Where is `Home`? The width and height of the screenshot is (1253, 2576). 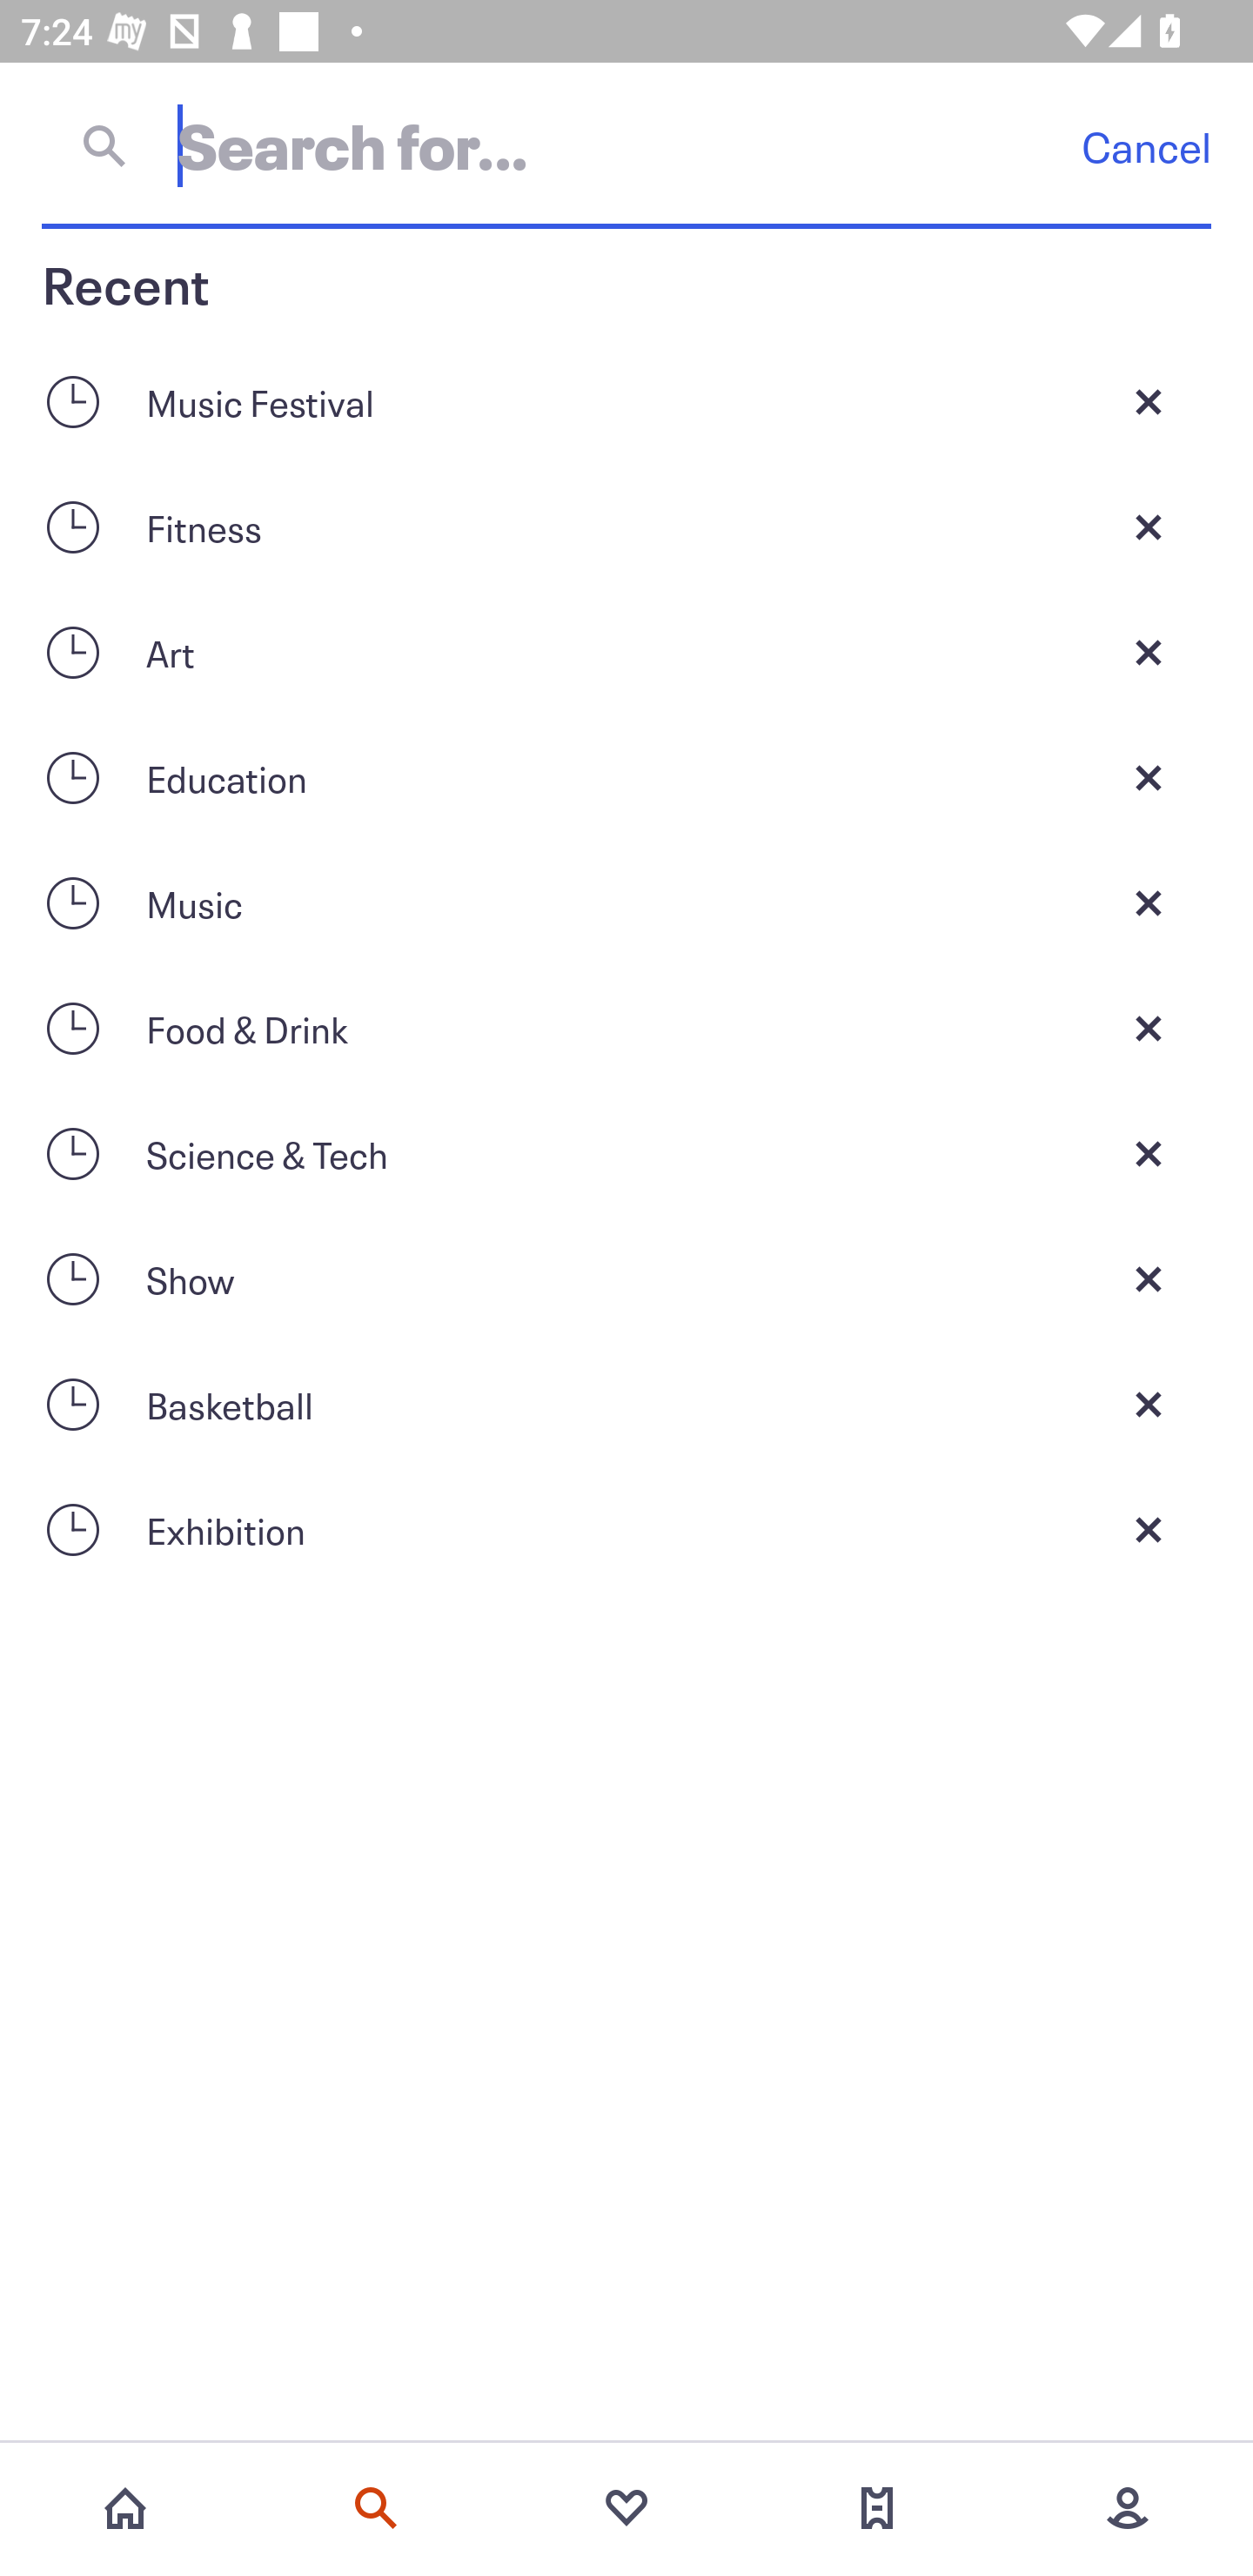 Home is located at coordinates (125, 2508).